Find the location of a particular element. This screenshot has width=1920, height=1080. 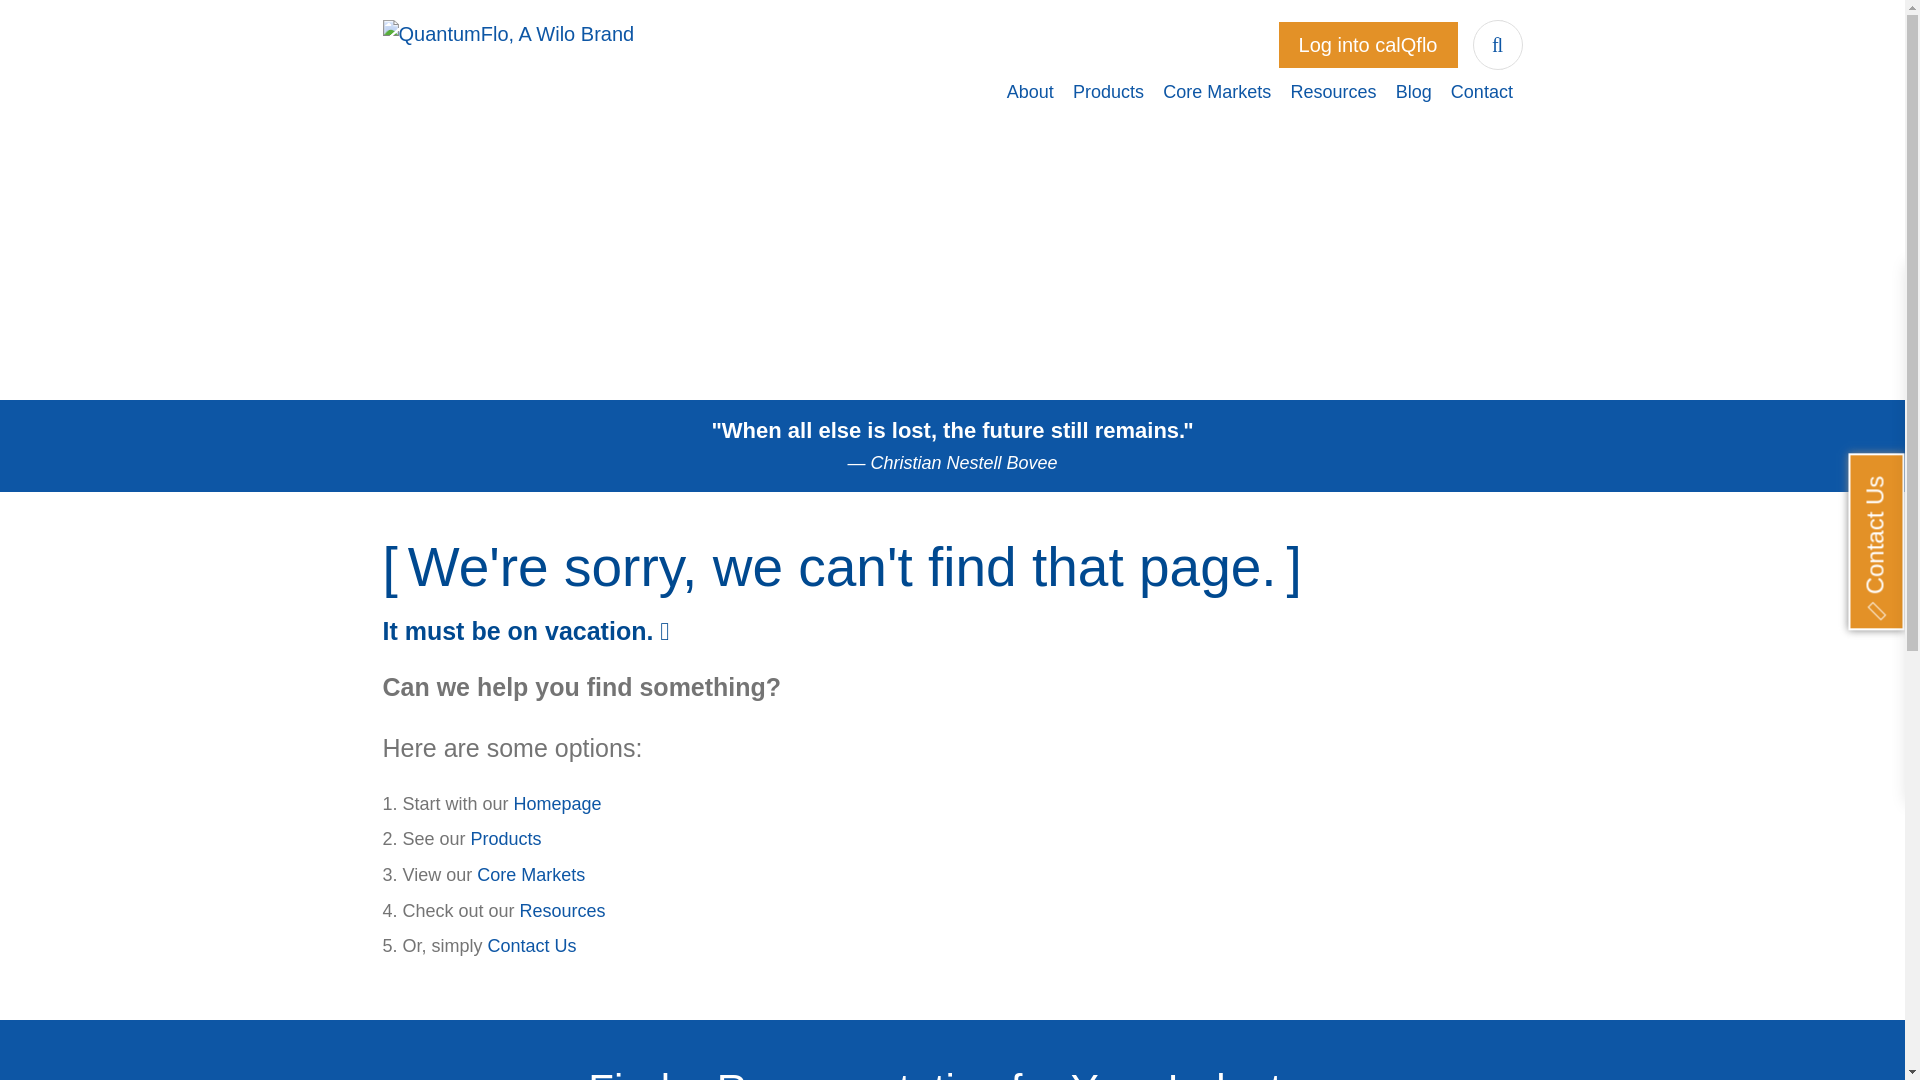

Core Markets is located at coordinates (1216, 93).